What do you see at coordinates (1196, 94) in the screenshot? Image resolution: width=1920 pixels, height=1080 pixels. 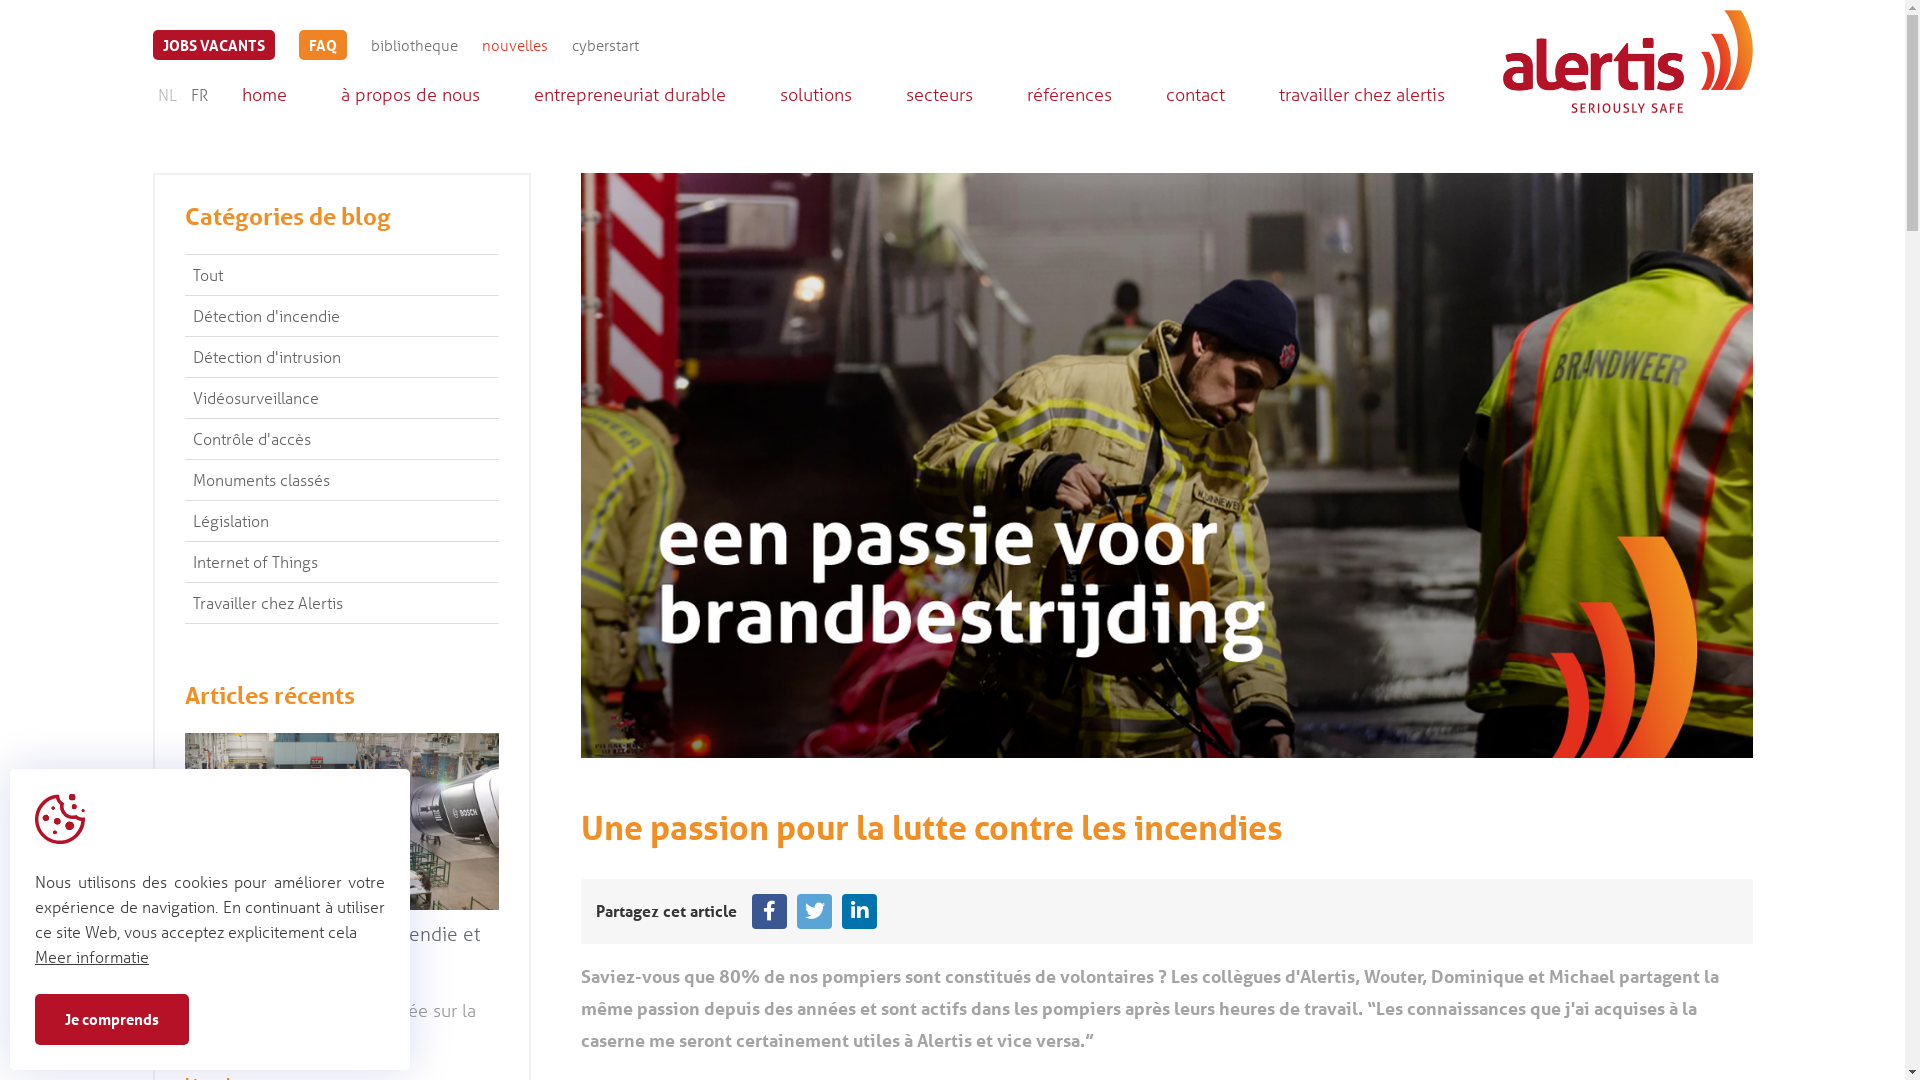 I see `contact` at bounding box center [1196, 94].